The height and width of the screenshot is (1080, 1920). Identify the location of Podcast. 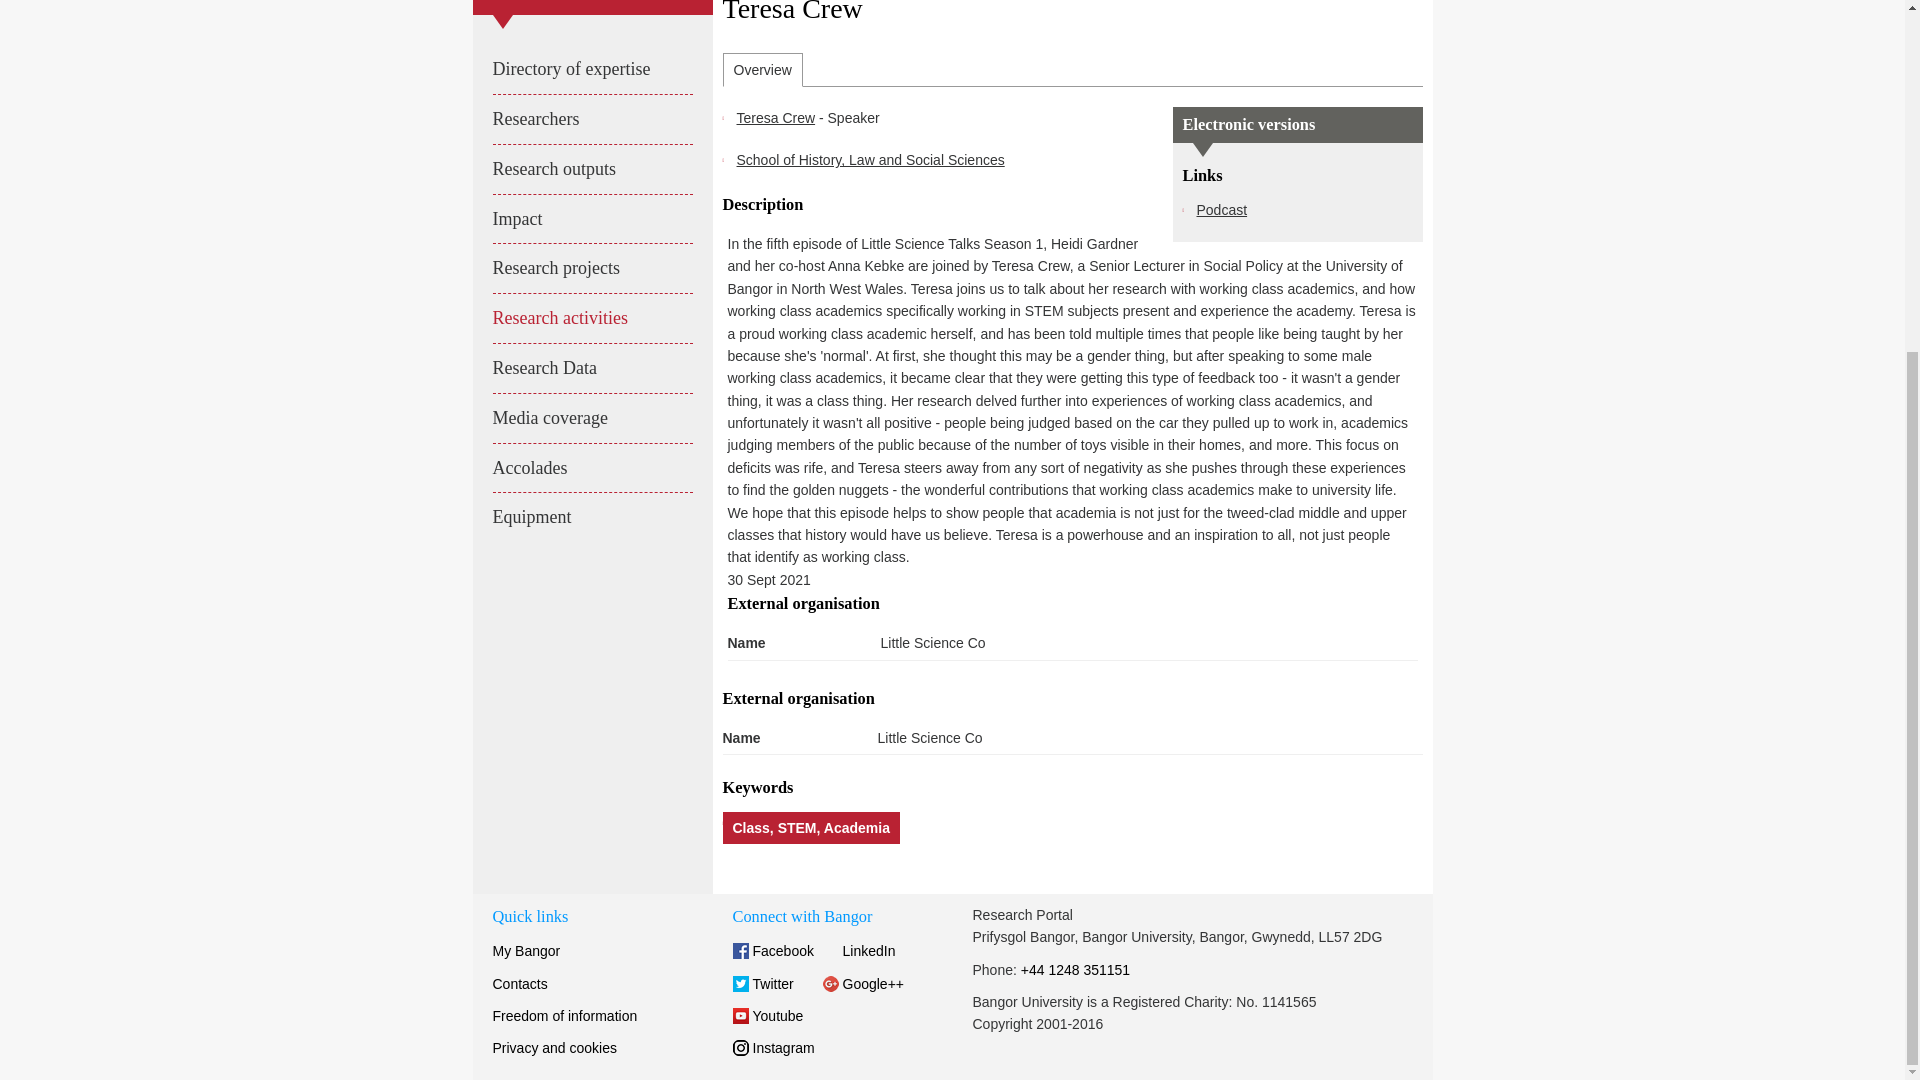
(1221, 210).